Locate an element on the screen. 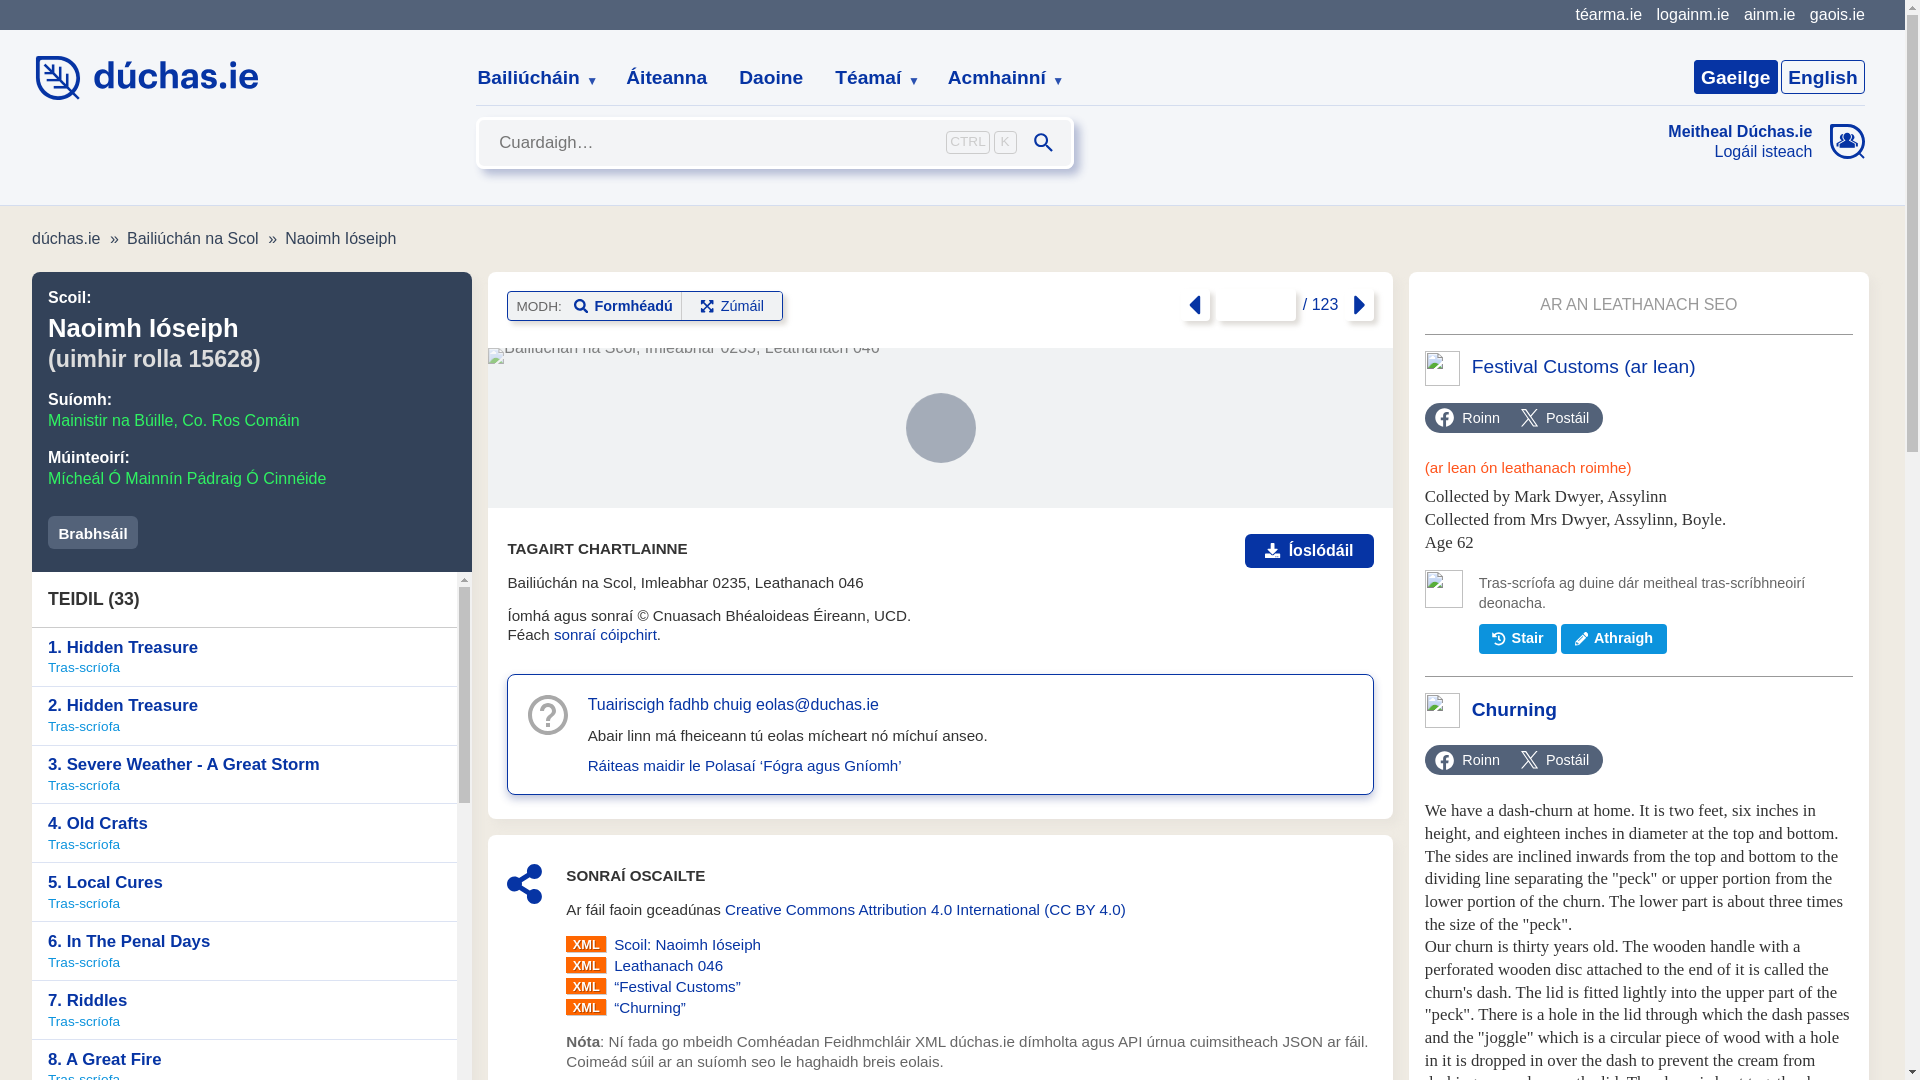  English is located at coordinates (1822, 76).